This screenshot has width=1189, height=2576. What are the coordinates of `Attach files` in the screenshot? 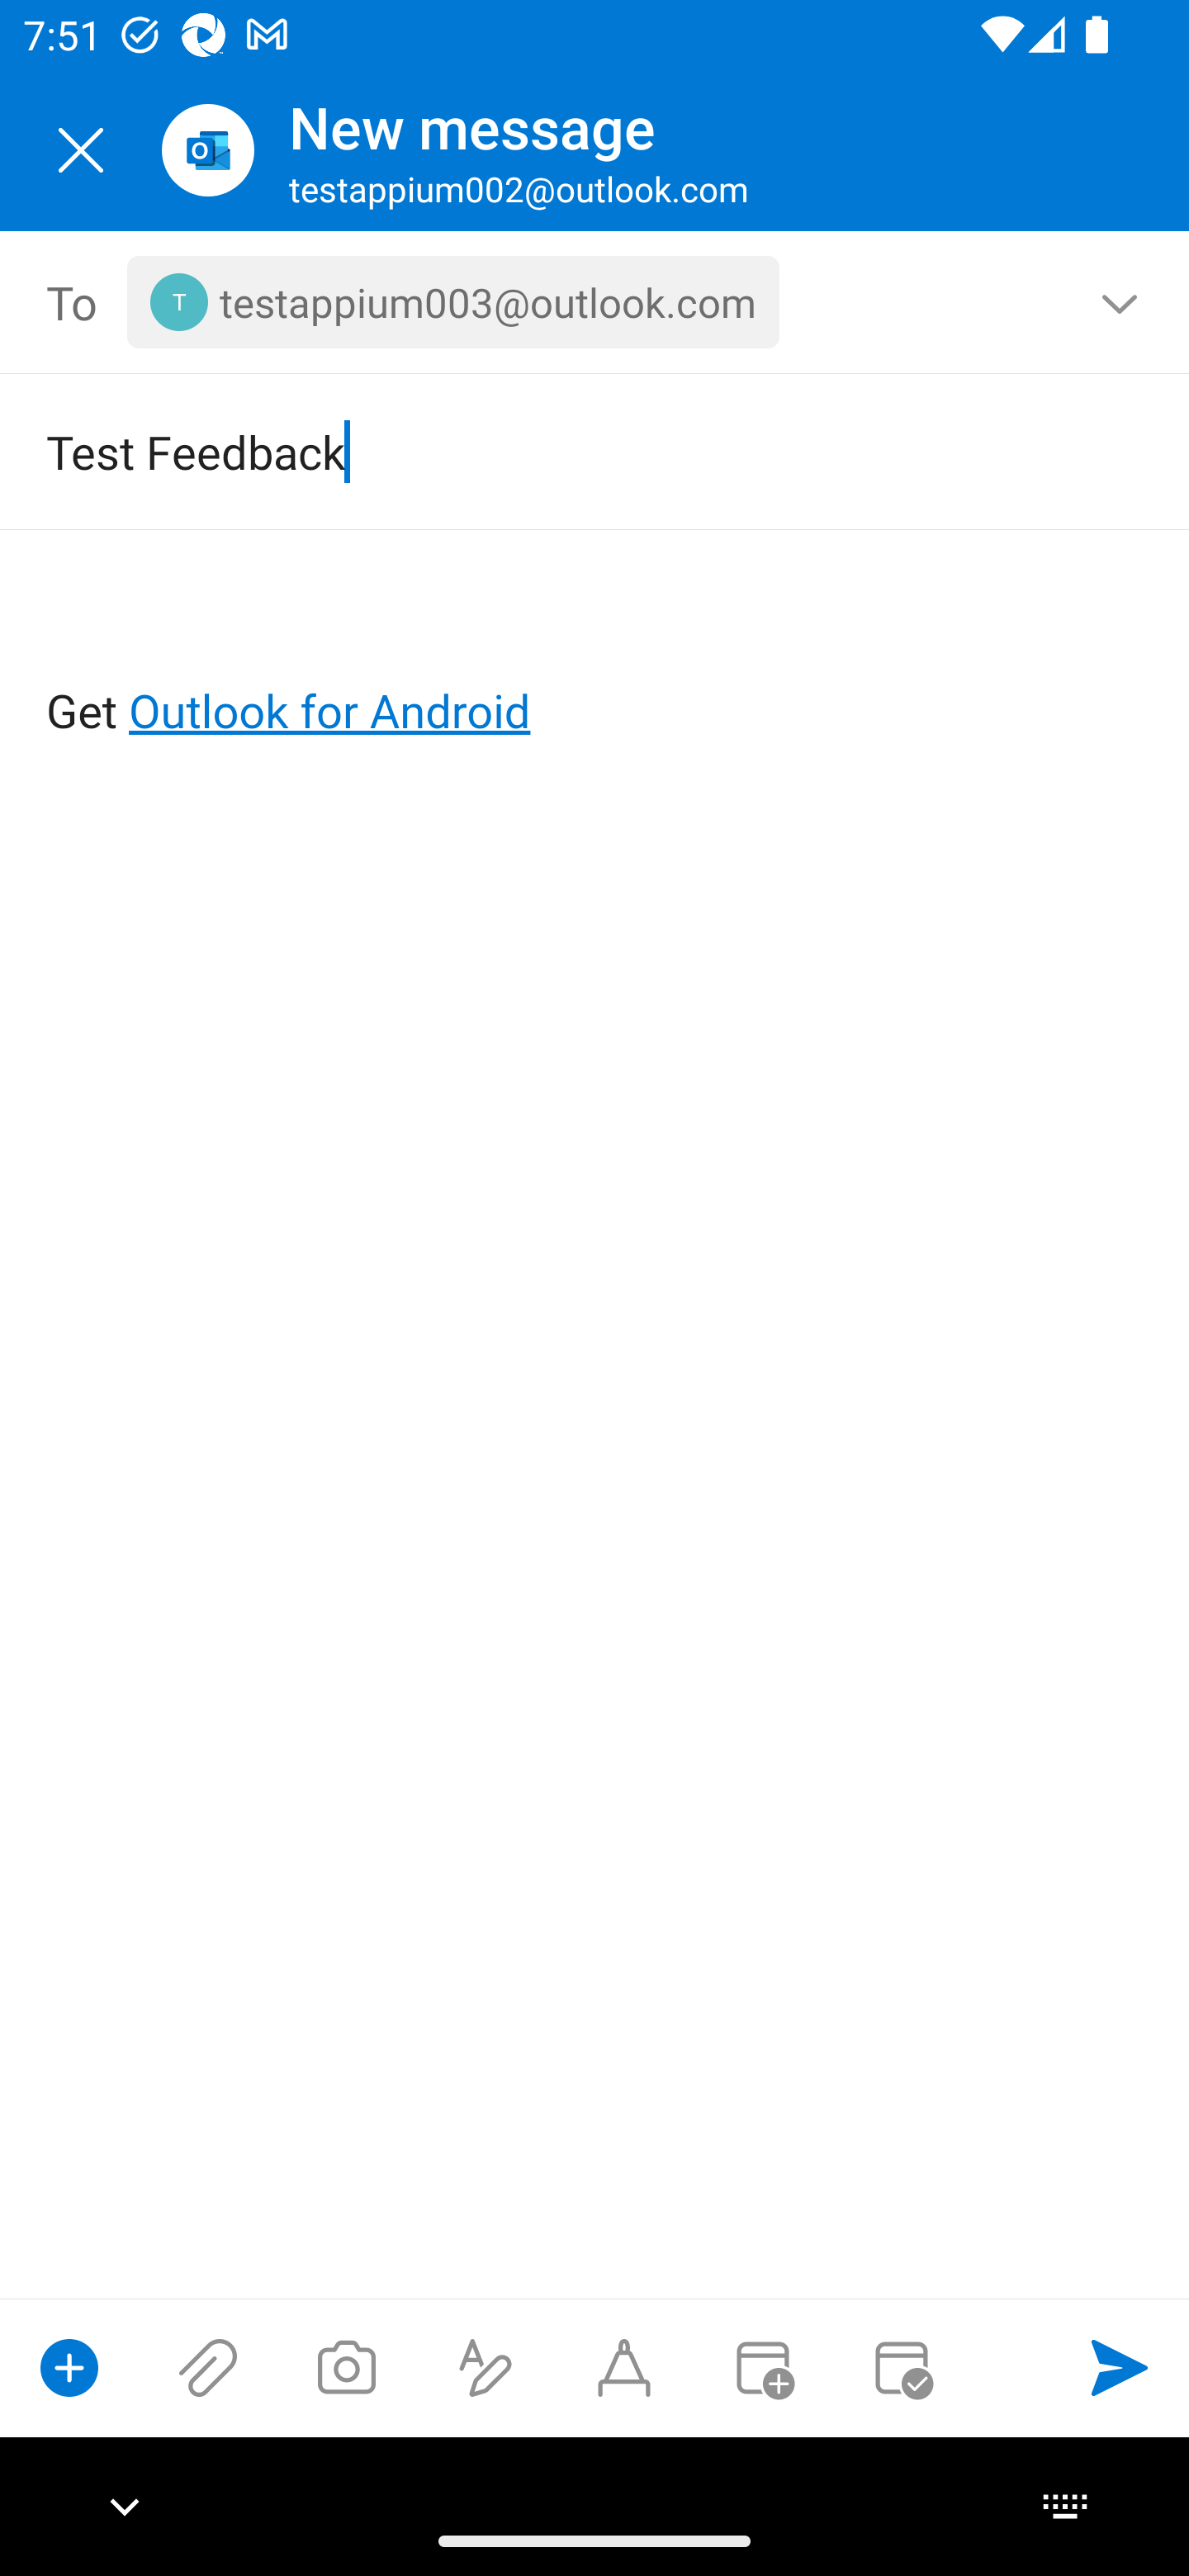 It's located at (208, 2367).